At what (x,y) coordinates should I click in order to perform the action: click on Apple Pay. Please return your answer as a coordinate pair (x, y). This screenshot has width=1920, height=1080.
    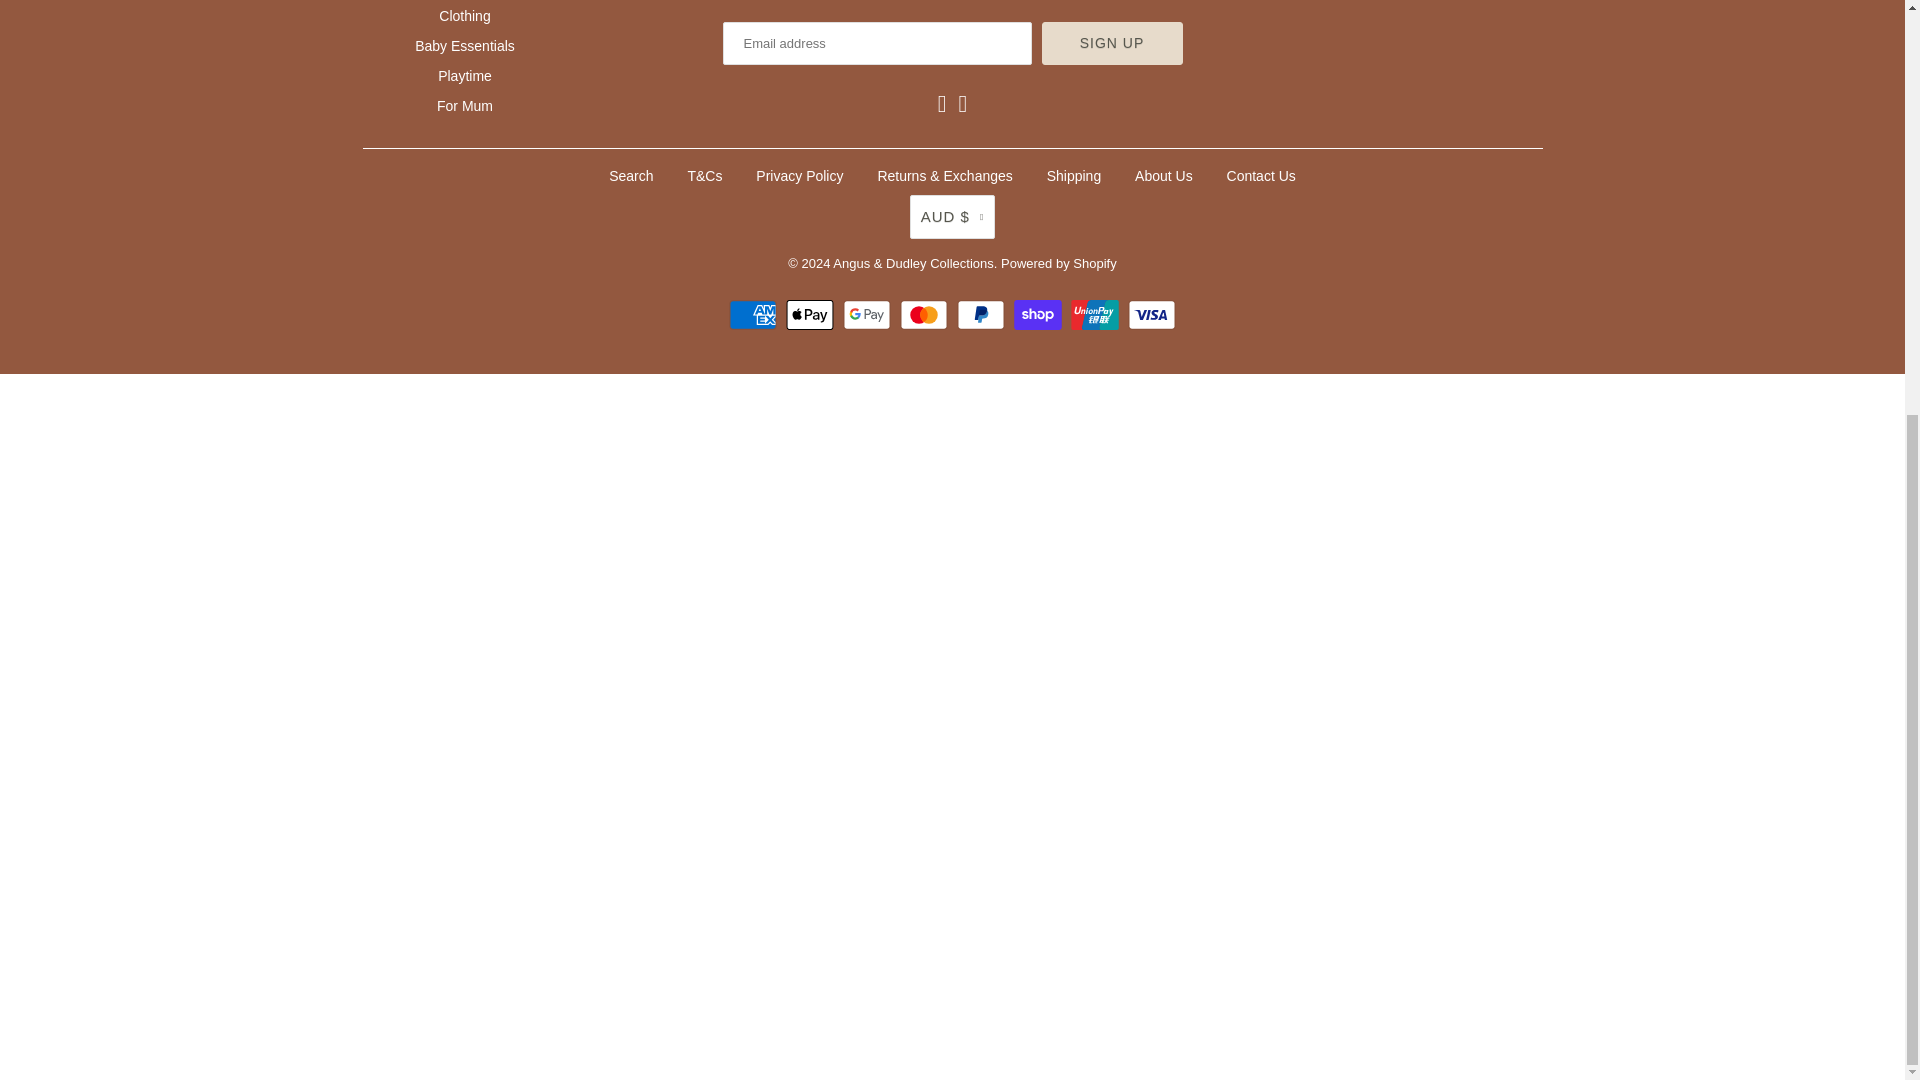
    Looking at the image, I should click on (812, 315).